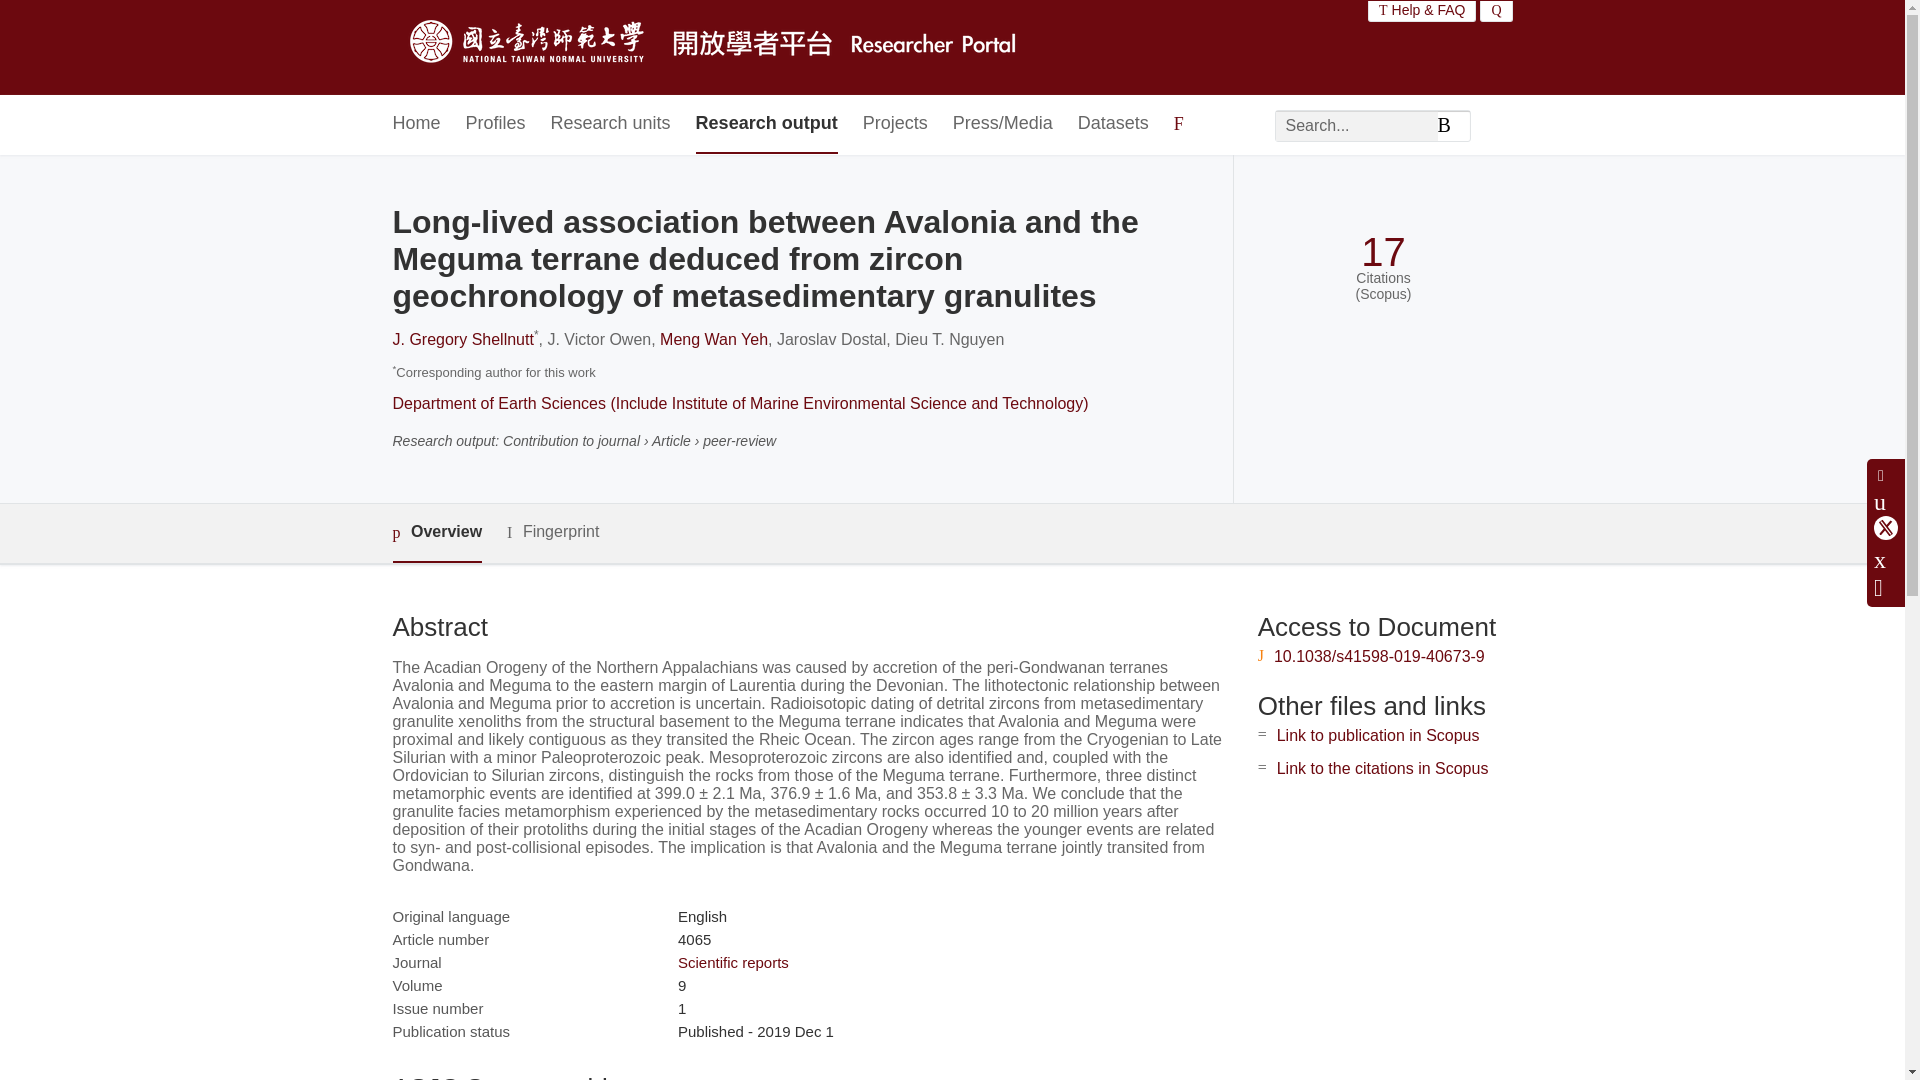 Image resolution: width=1920 pixels, height=1080 pixels. What do you see at coordinates (1378, 735) in the screenshot?
I see `Link to publication in Scopus` at bounding box center [1378, 735].